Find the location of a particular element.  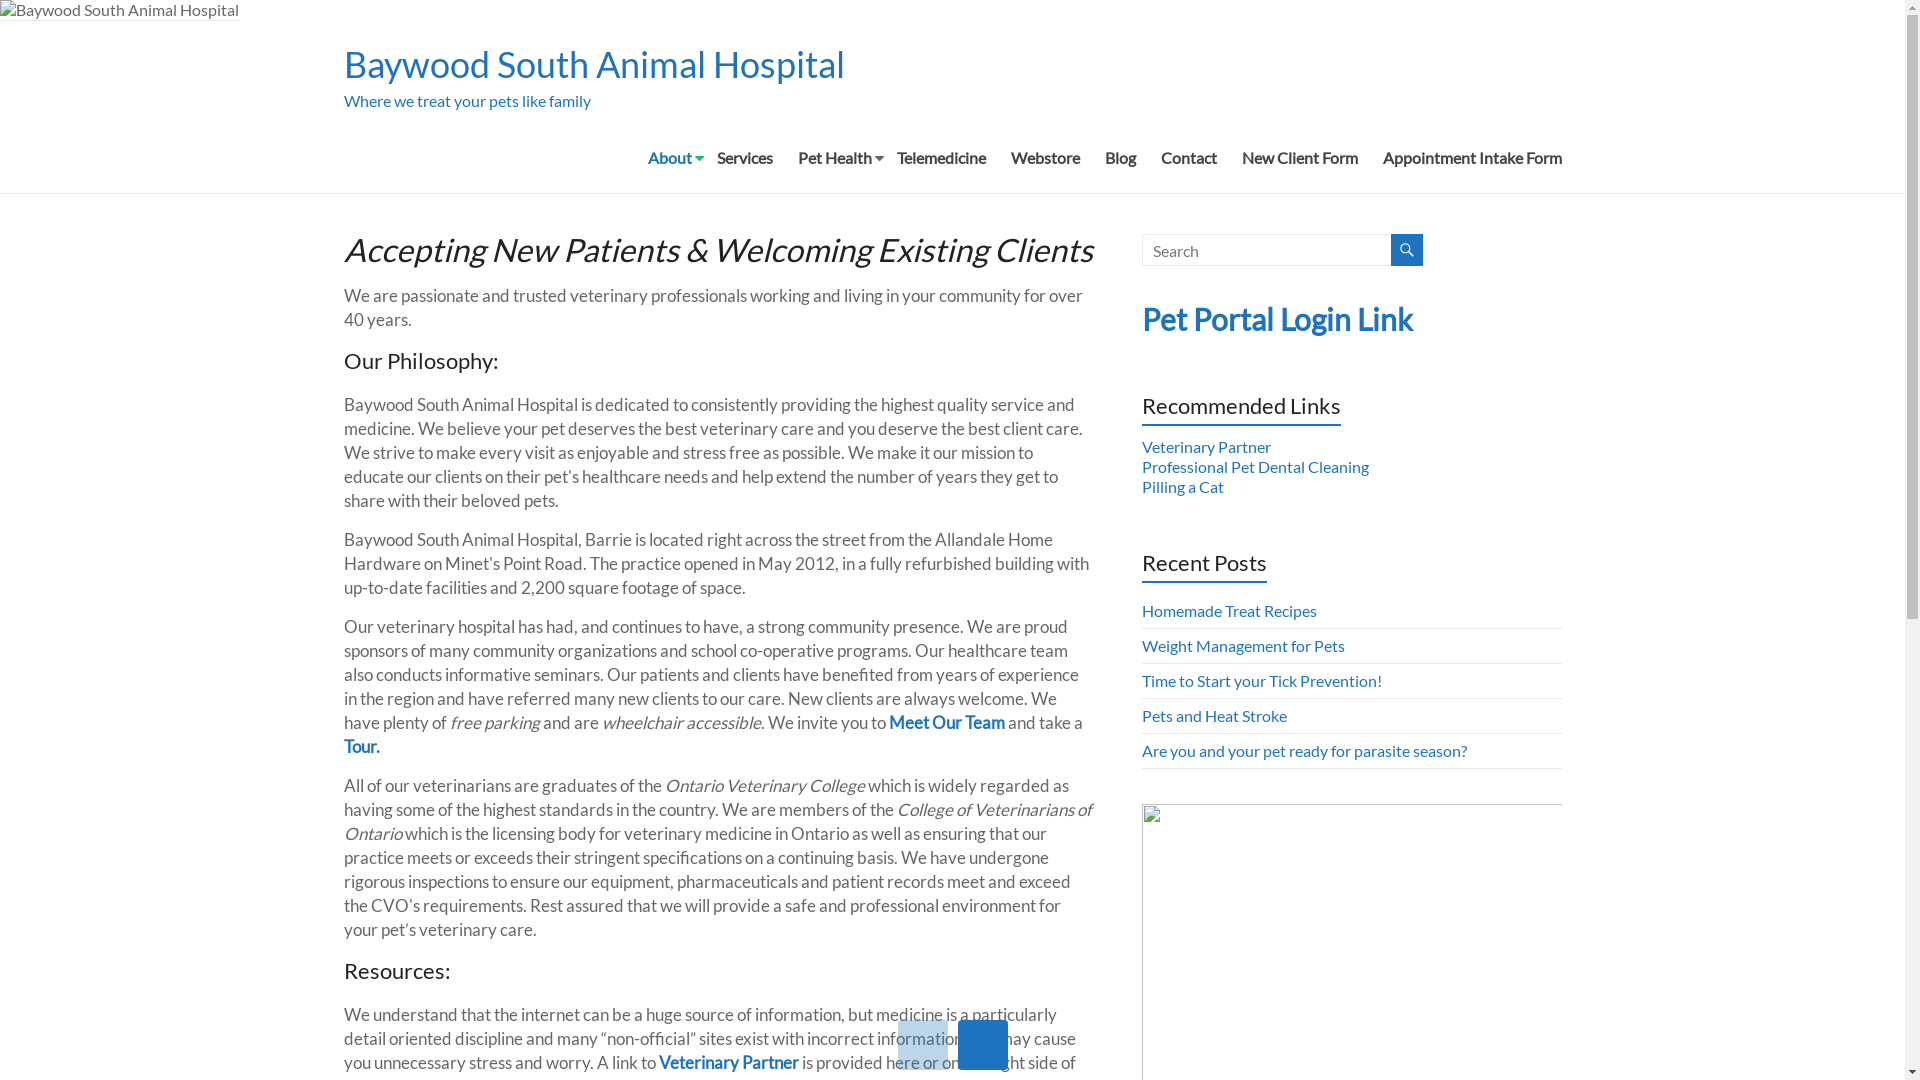

Homemade Treat Recipes is located at coordinates (1230, 610).